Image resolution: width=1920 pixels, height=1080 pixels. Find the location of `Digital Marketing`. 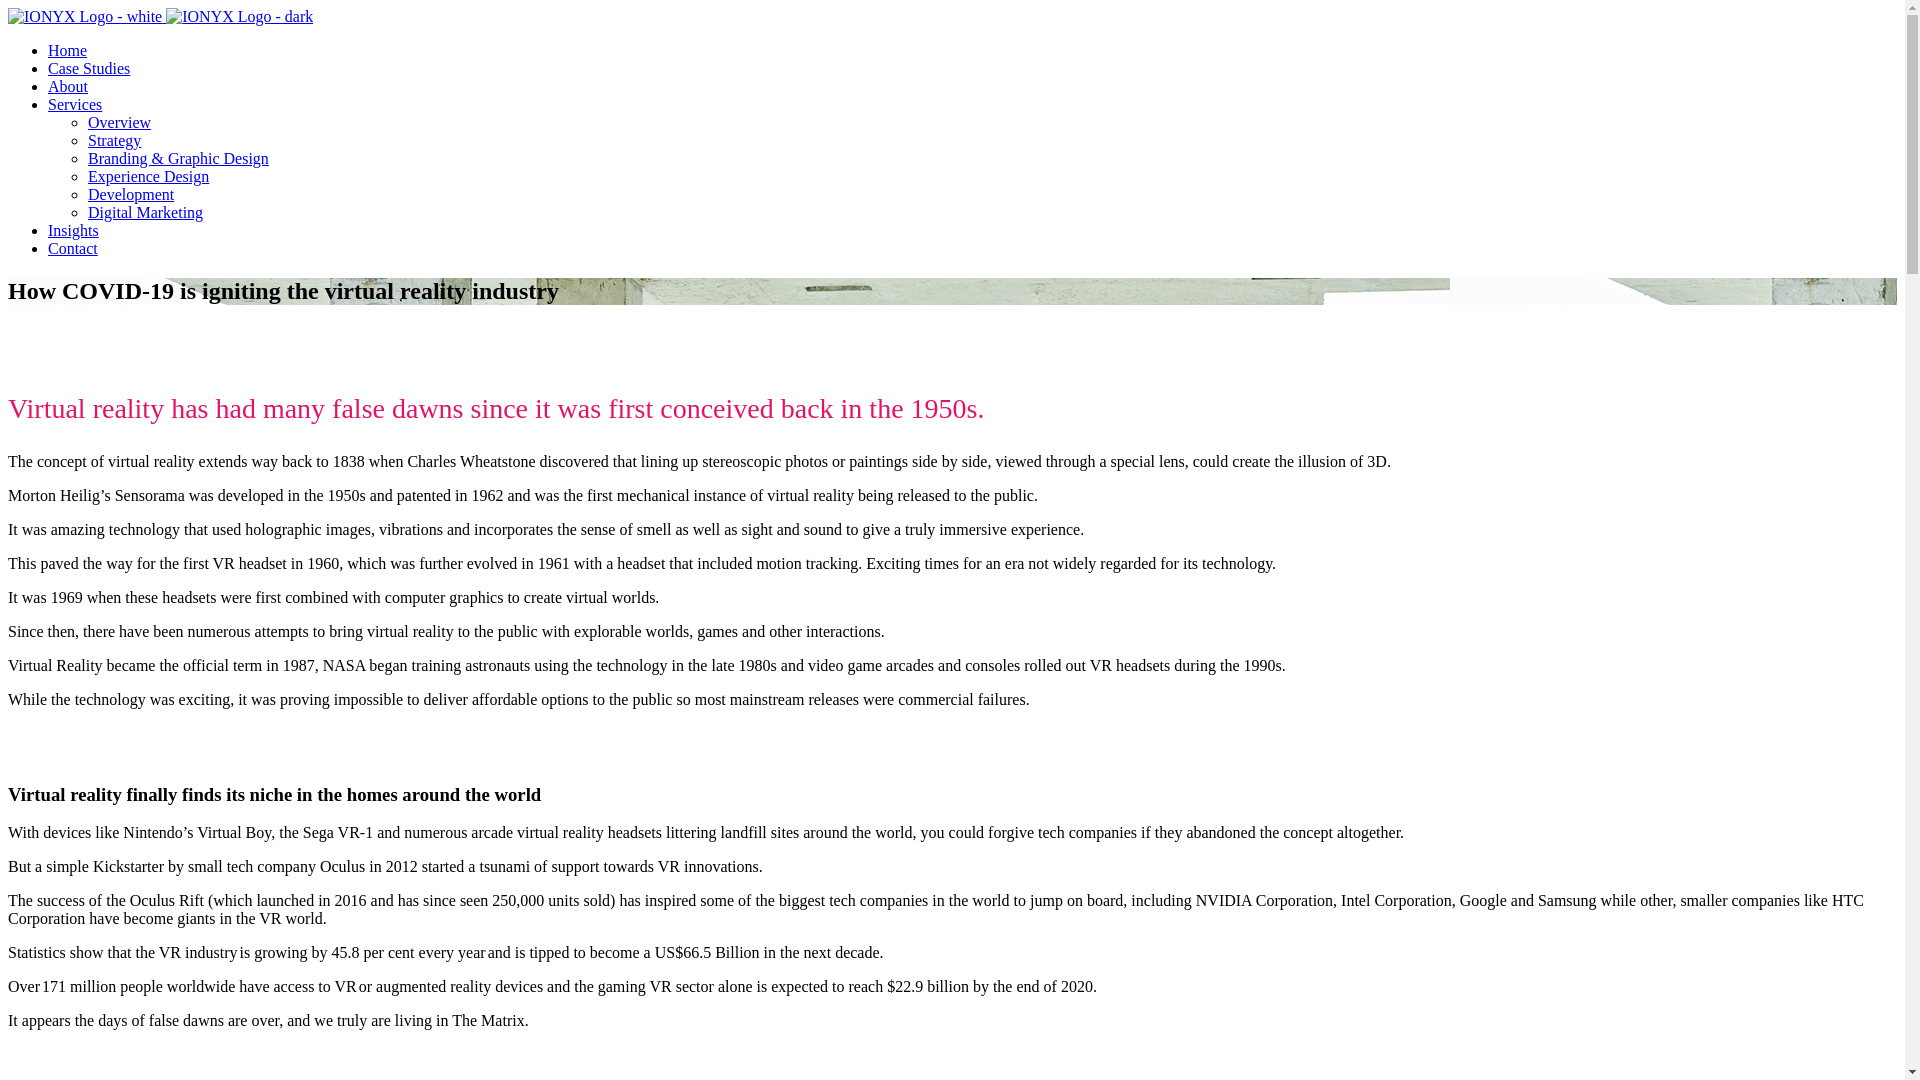

Digital Marketing is located at coordinates (146, 212).